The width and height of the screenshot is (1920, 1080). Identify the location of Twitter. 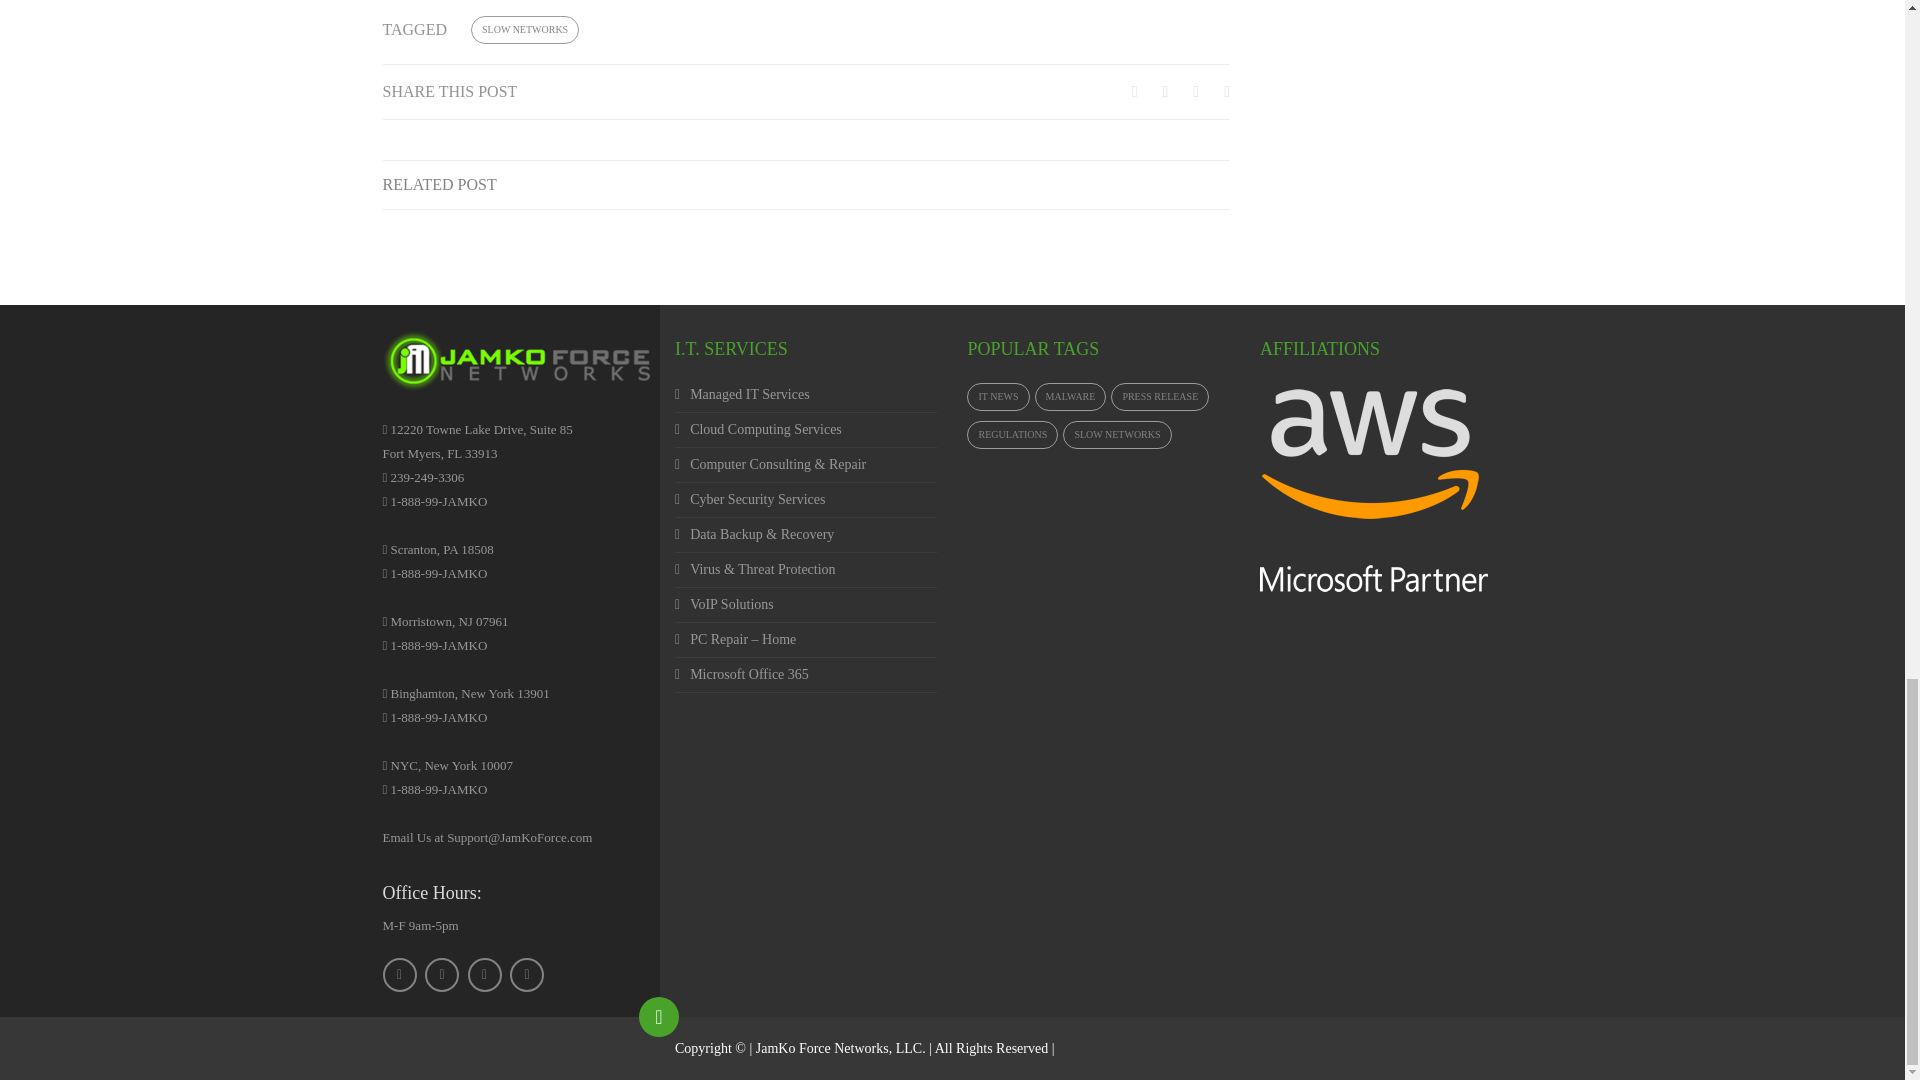
(441, 974).